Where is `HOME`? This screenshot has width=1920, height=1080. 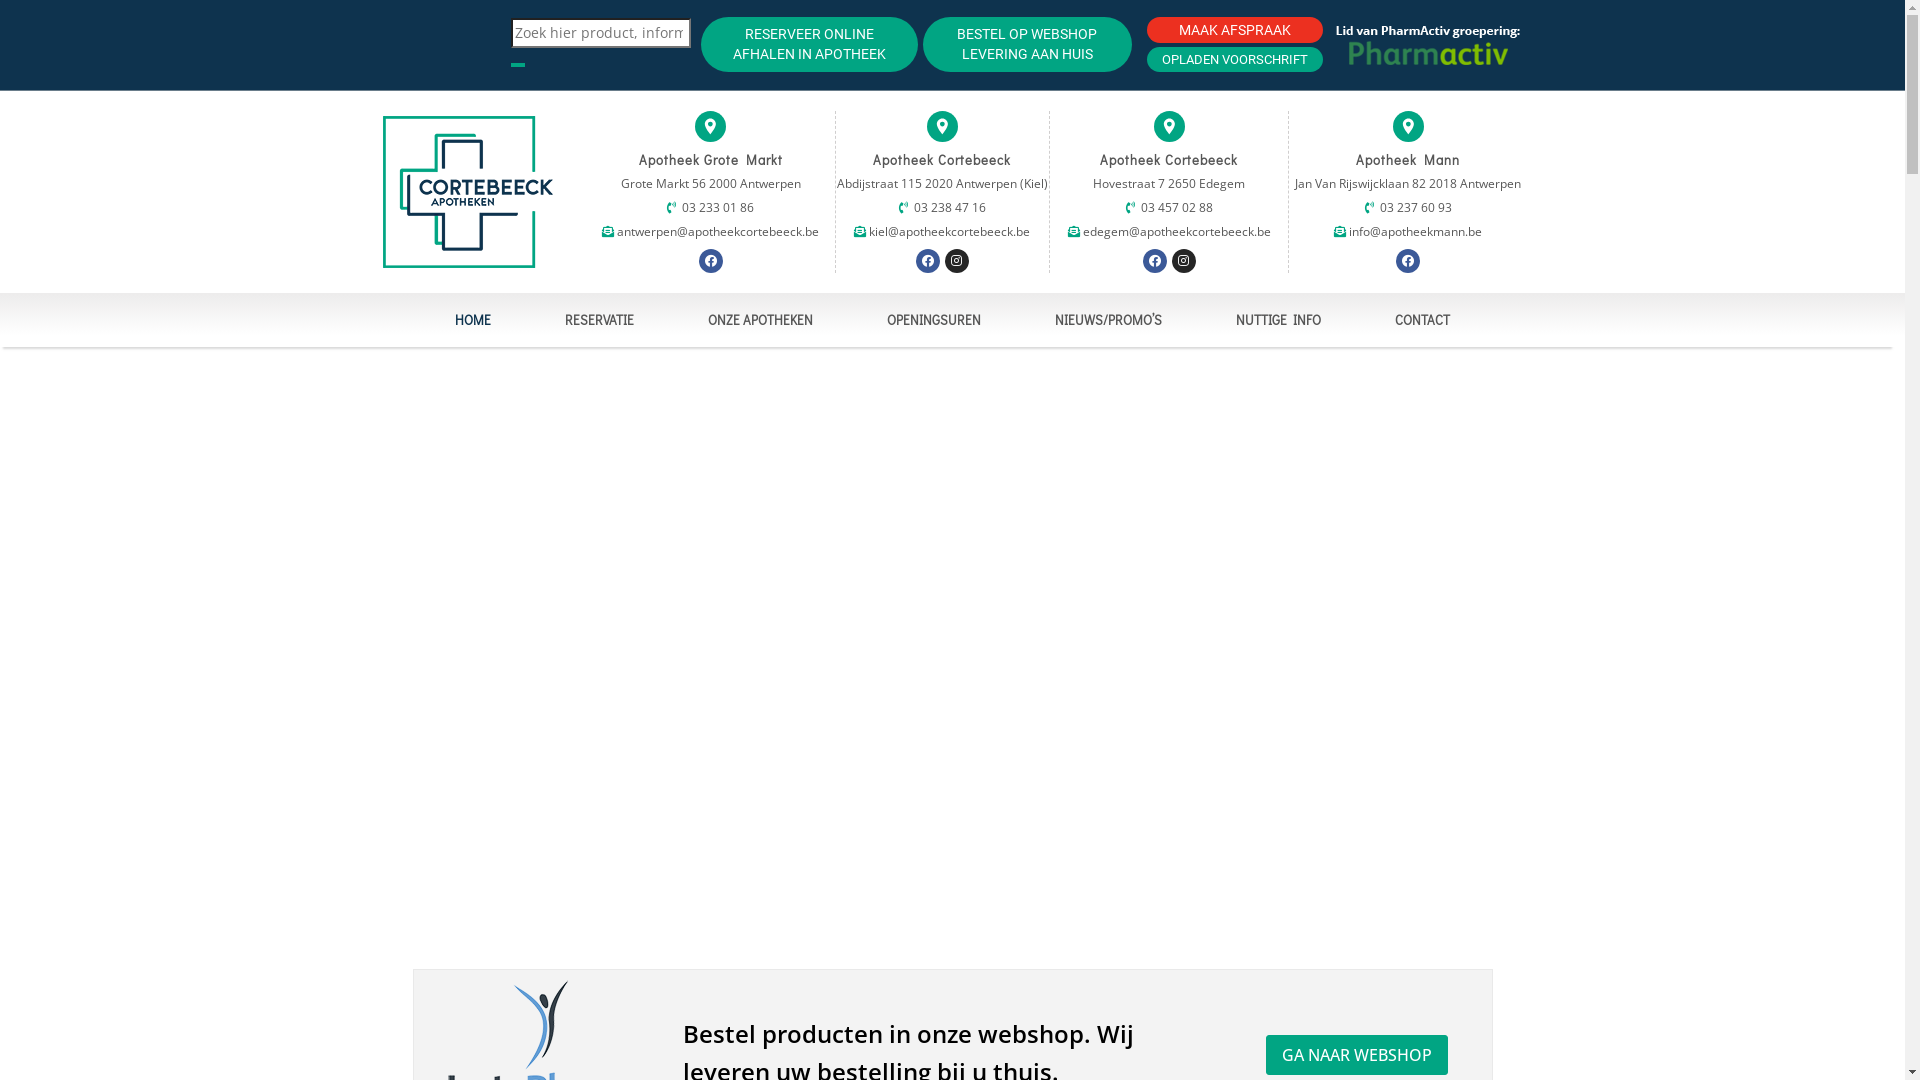
HOME is located at coordinates (473, 320).